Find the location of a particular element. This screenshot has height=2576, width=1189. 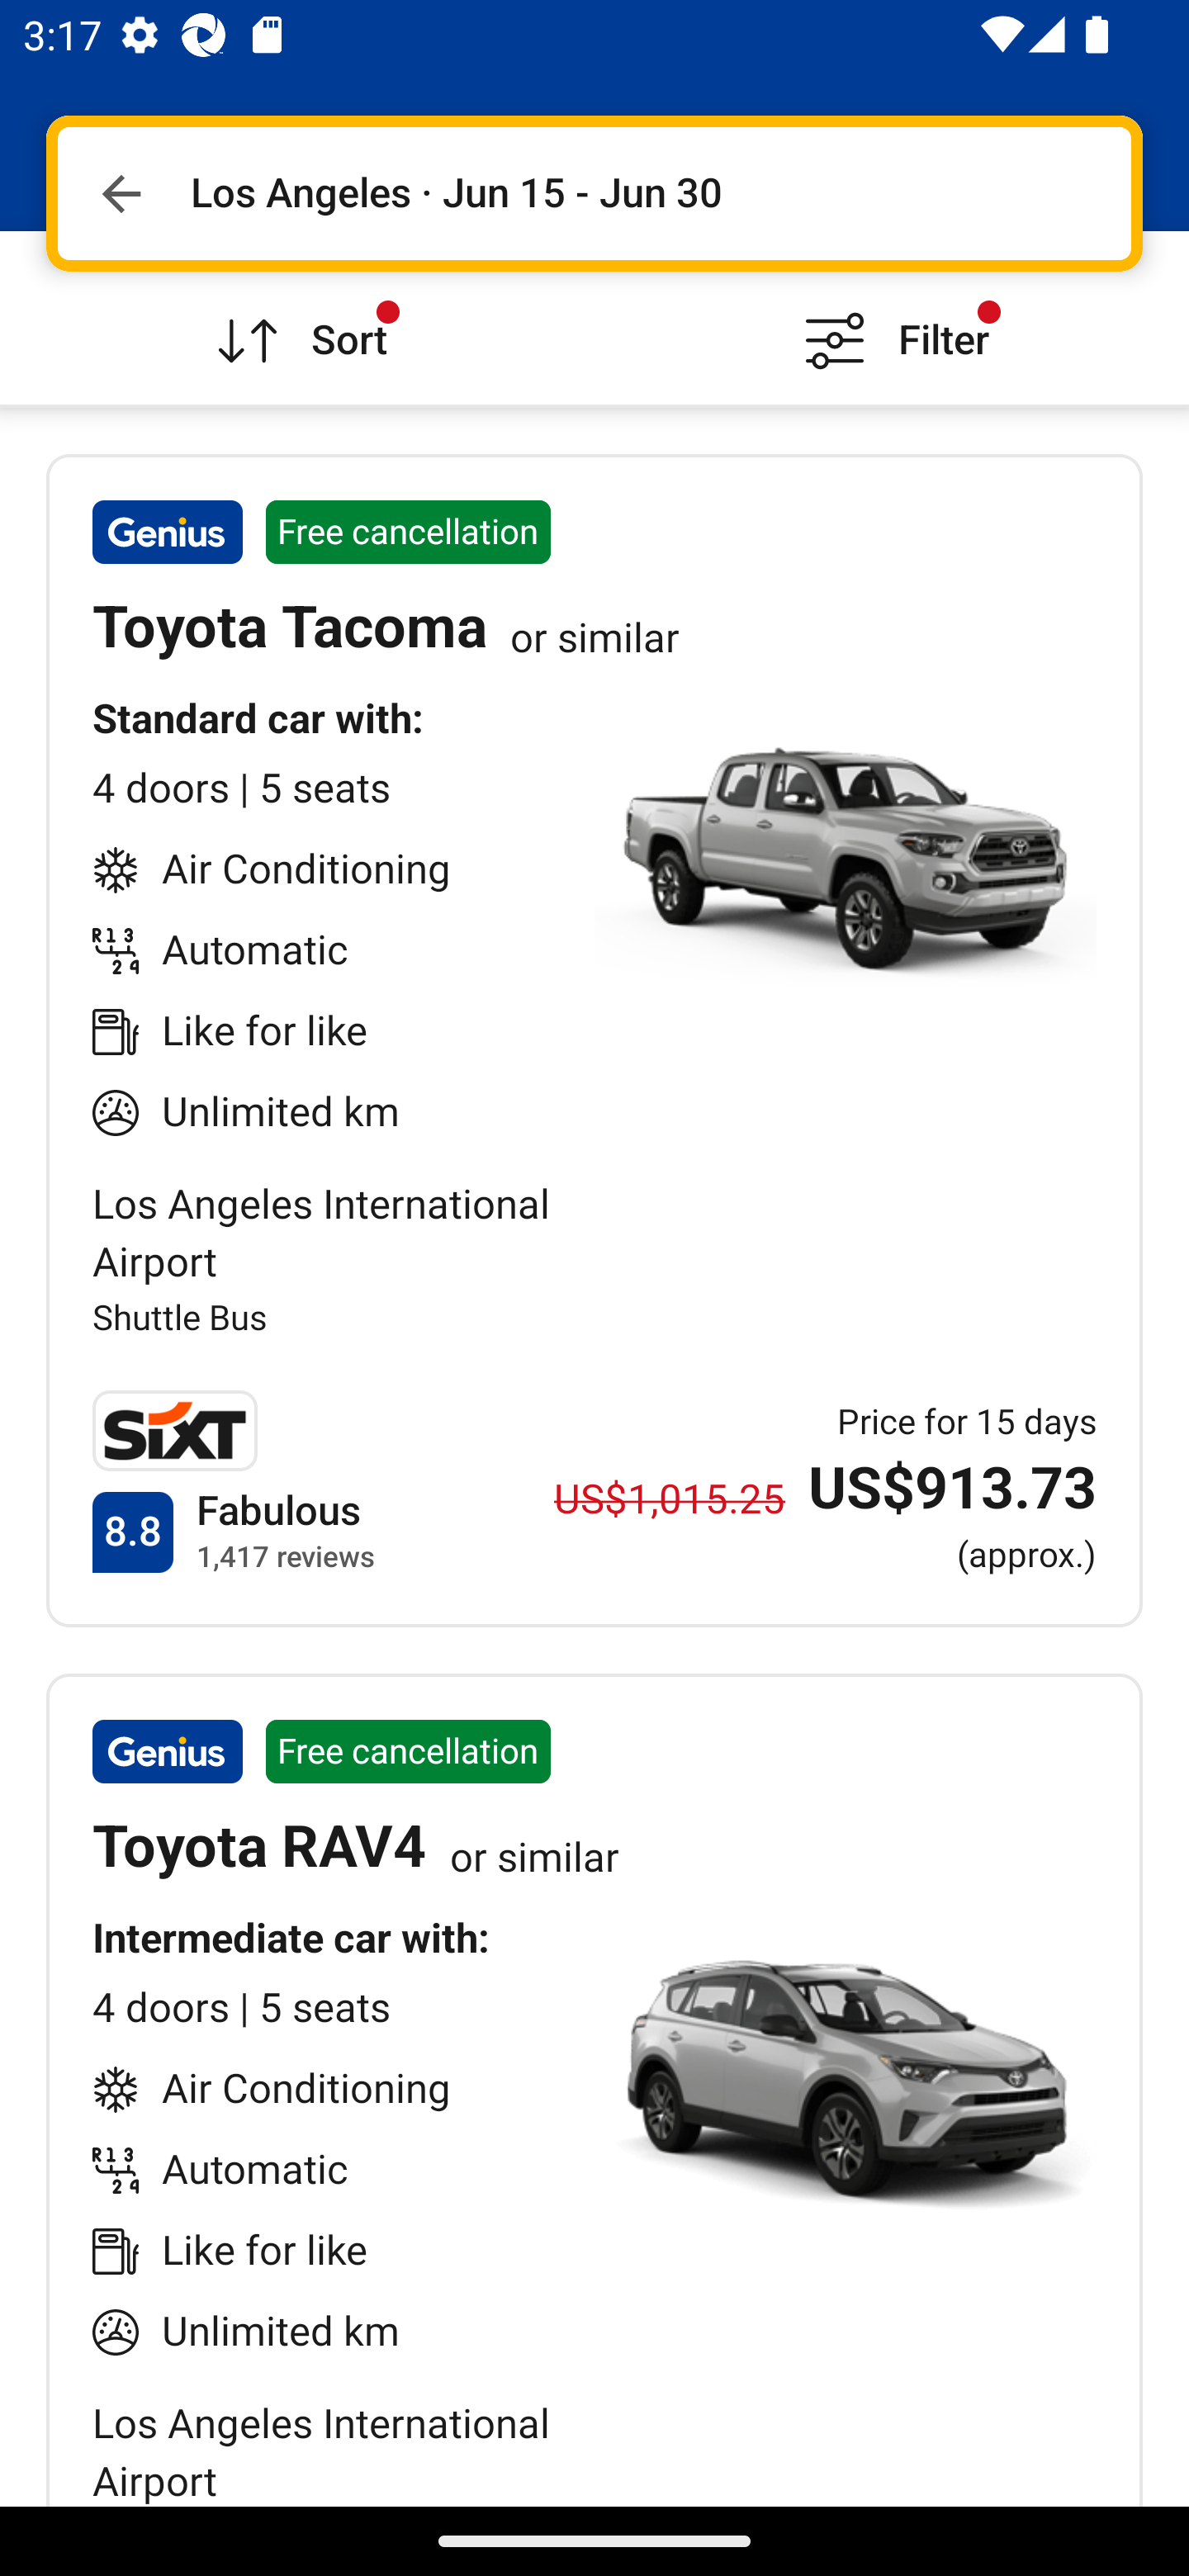

Filter is located at coordinates (892, 317).